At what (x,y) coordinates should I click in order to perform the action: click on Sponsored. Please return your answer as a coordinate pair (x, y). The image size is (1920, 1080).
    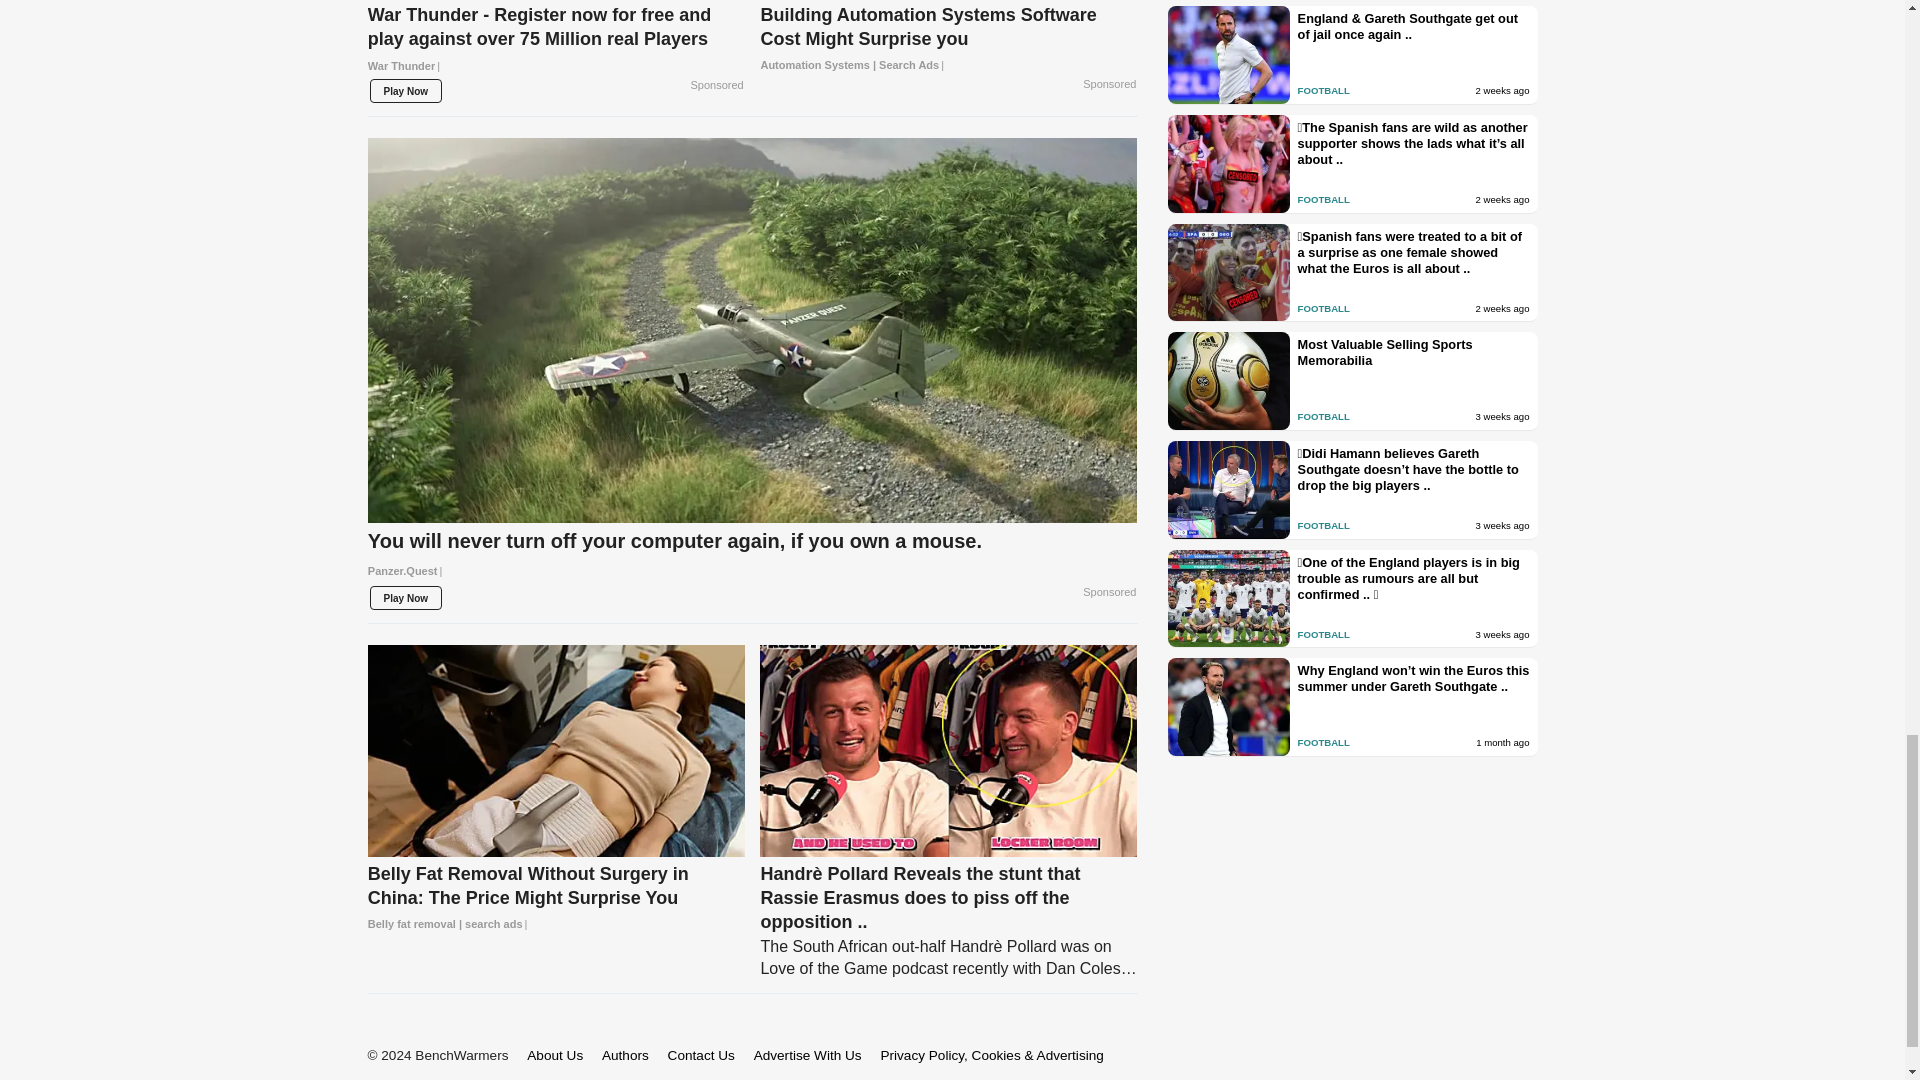
    Looking at the image, I should click on (718, 86).